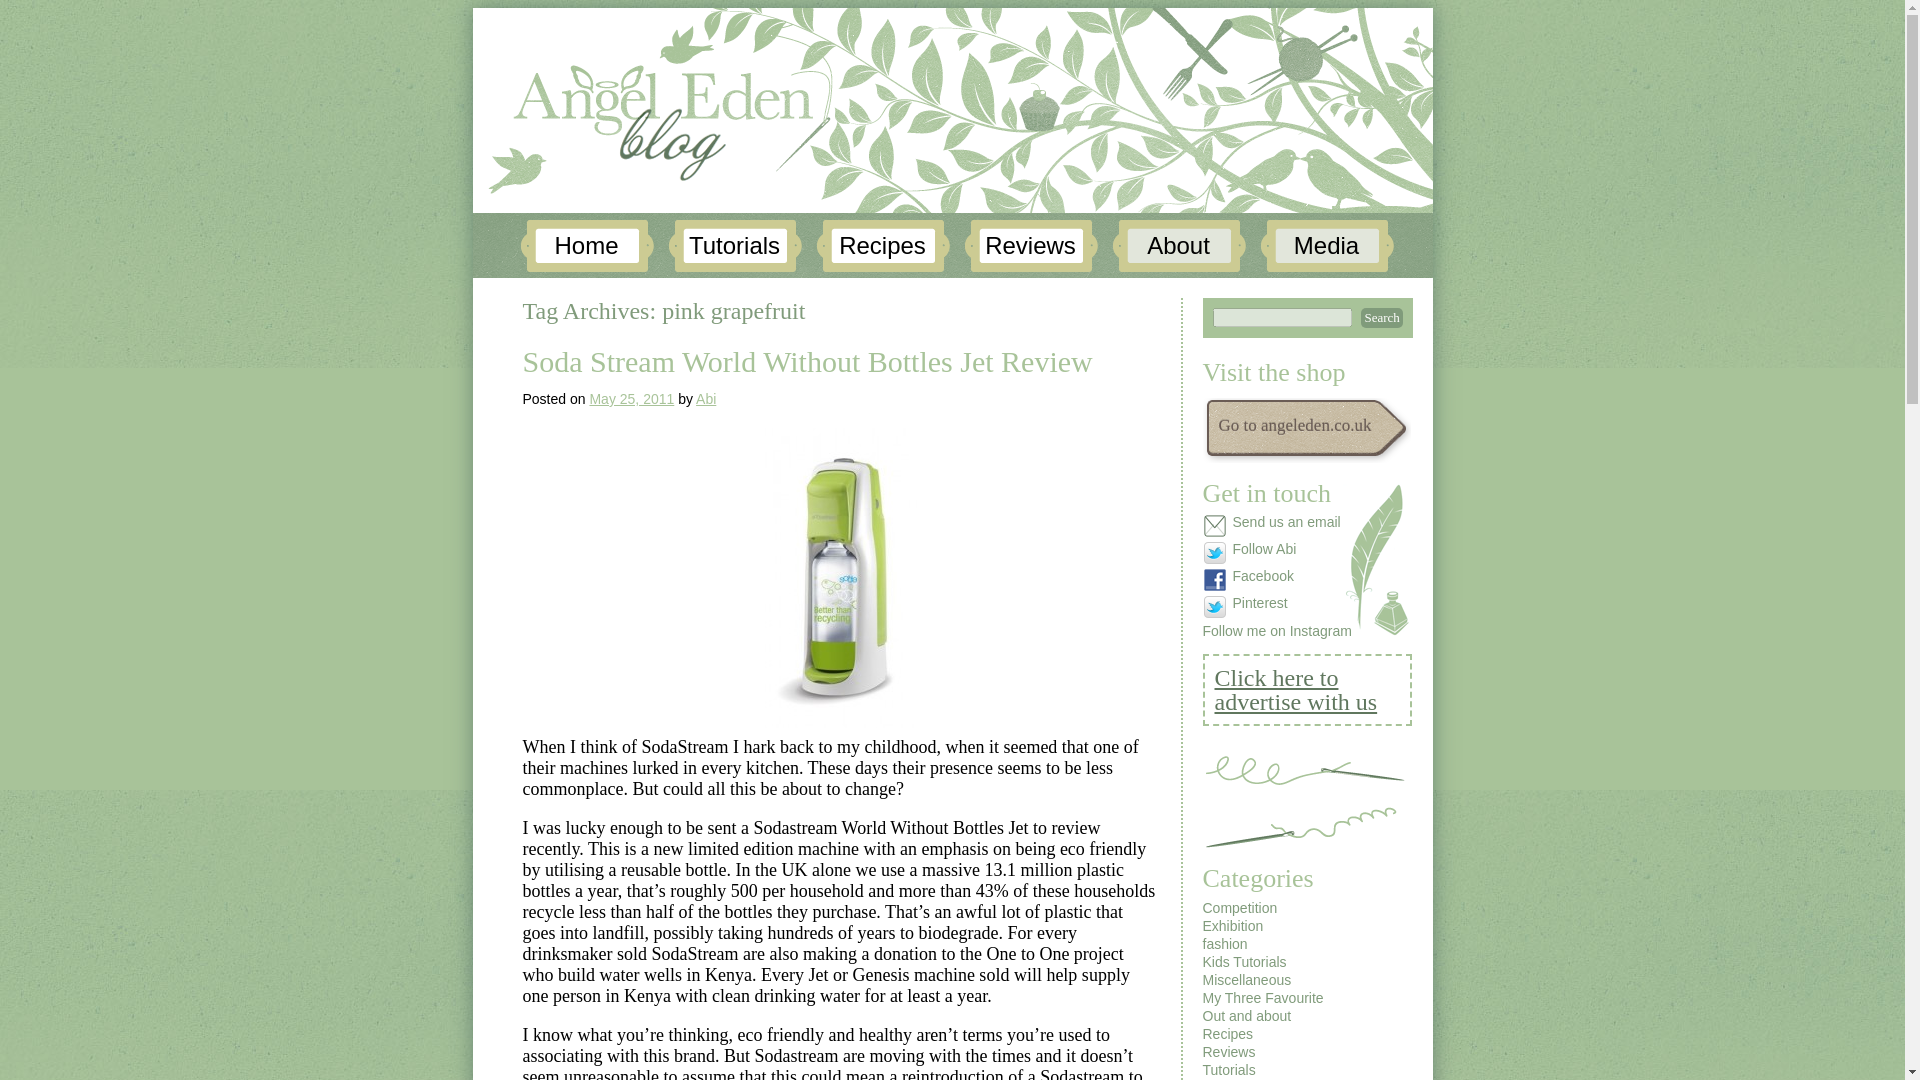 This screenshot has height=1080, width=1920. Describe the element at coordinates (807, 361) in the screenshot. I see `Soda Stream World Without Bottles Jet Review` at that location.